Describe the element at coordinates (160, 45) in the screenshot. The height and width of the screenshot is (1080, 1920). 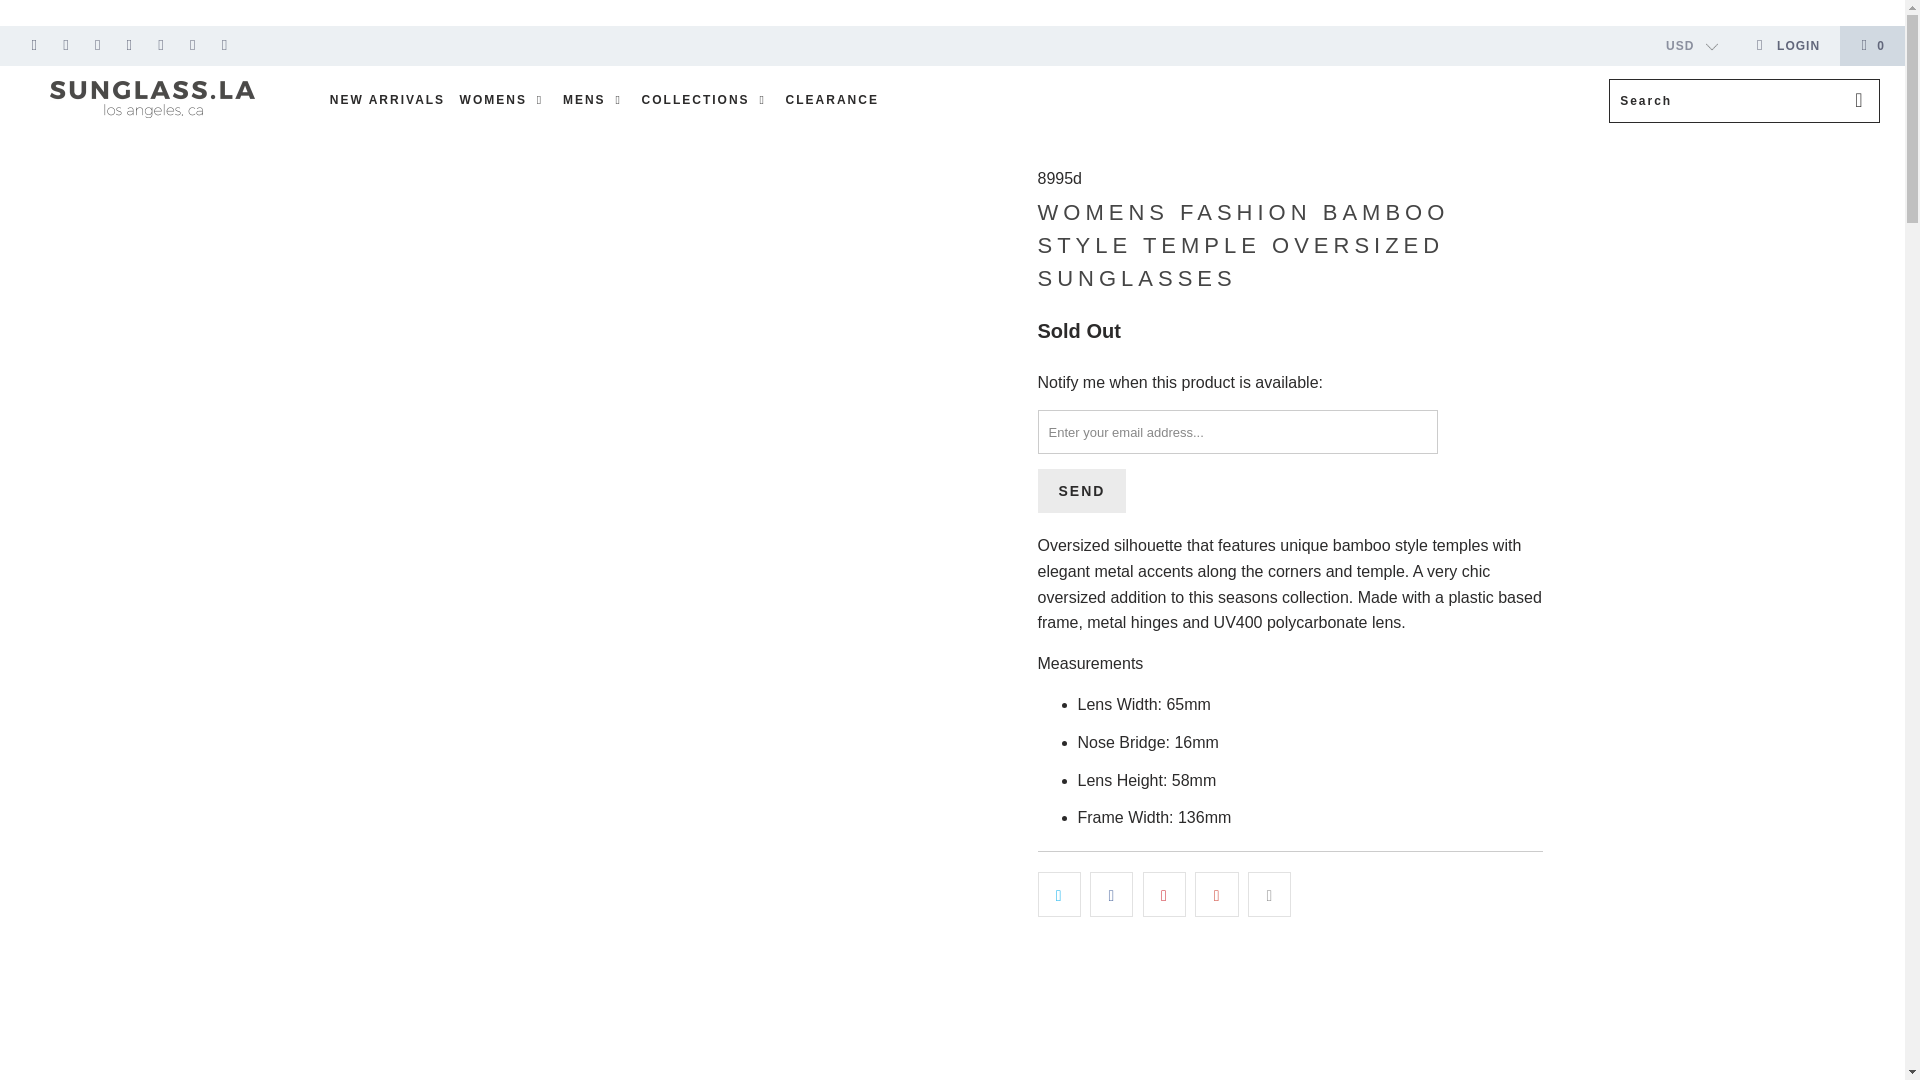
I see `sunglass.la on Pinterest` at that location.